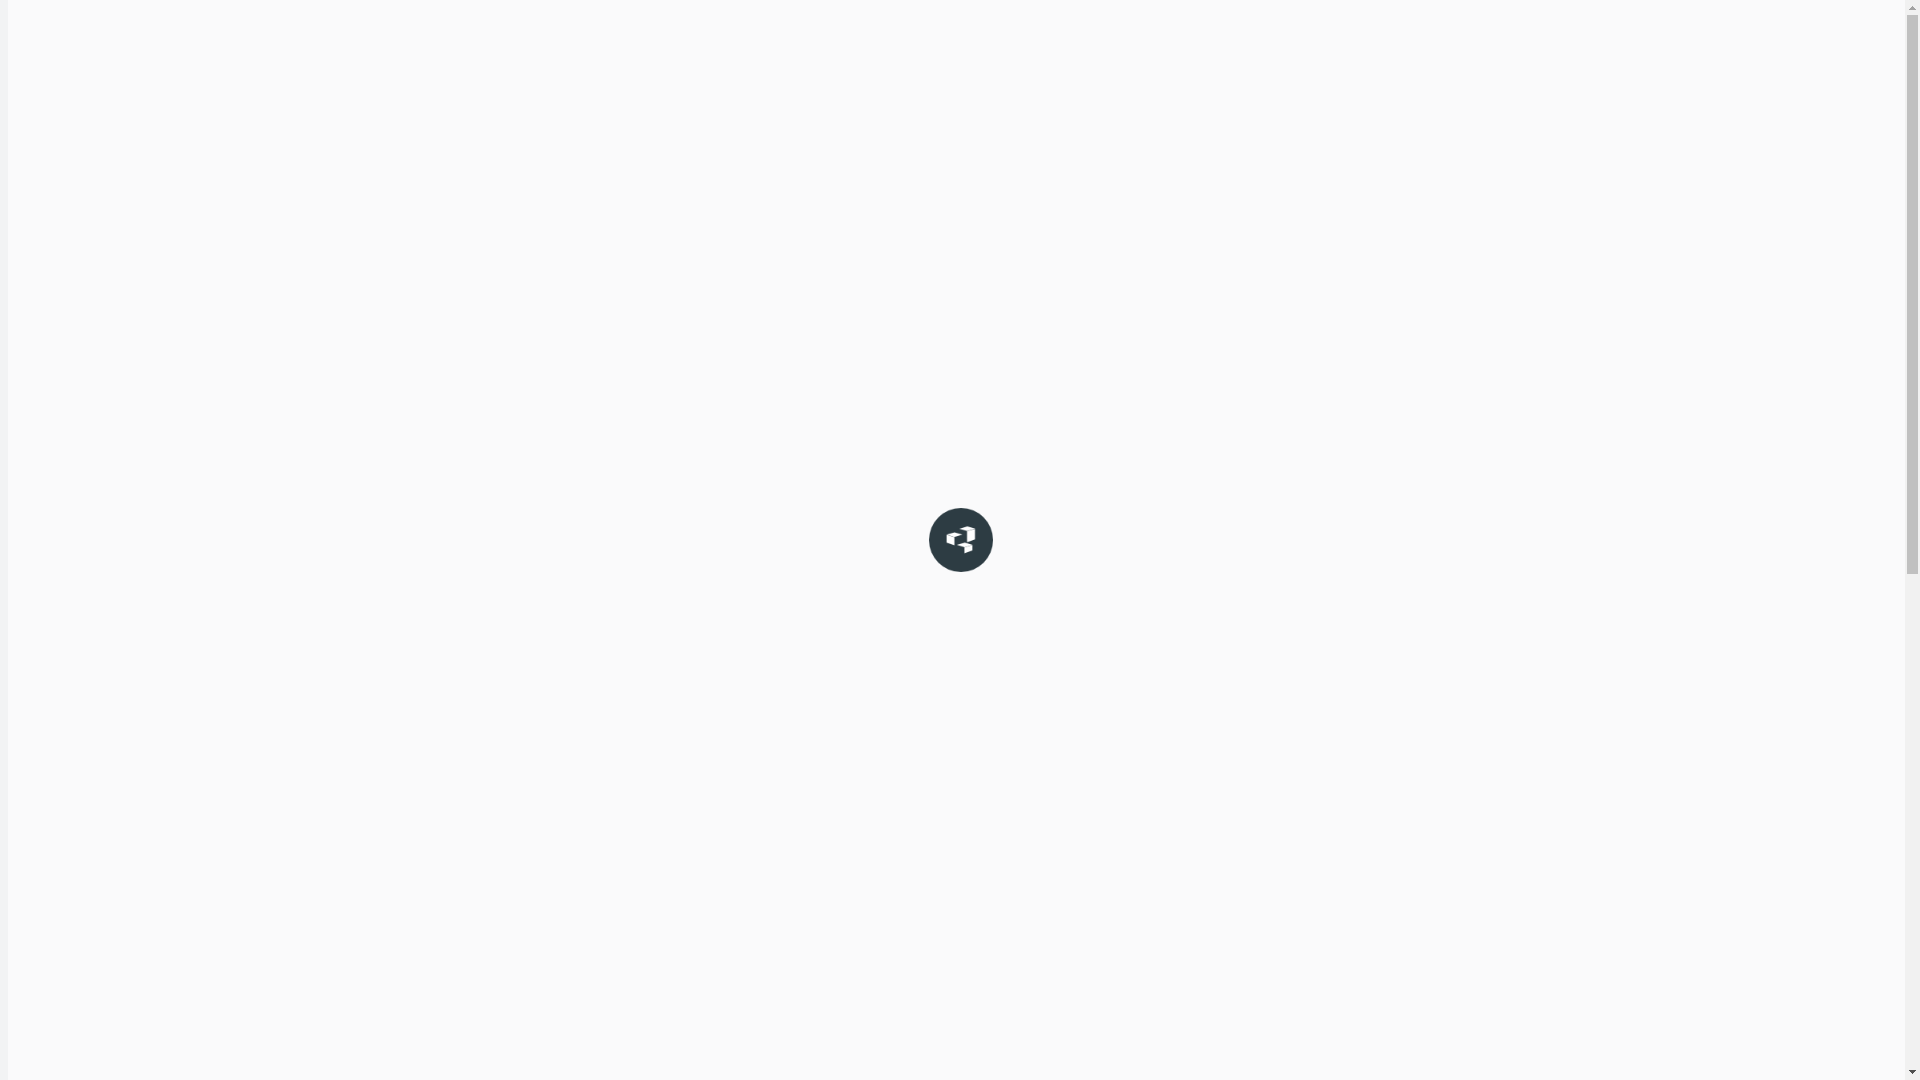  Describe the element at coordinates (36, 574) in the screenshot. I see `Over ons` at that location.